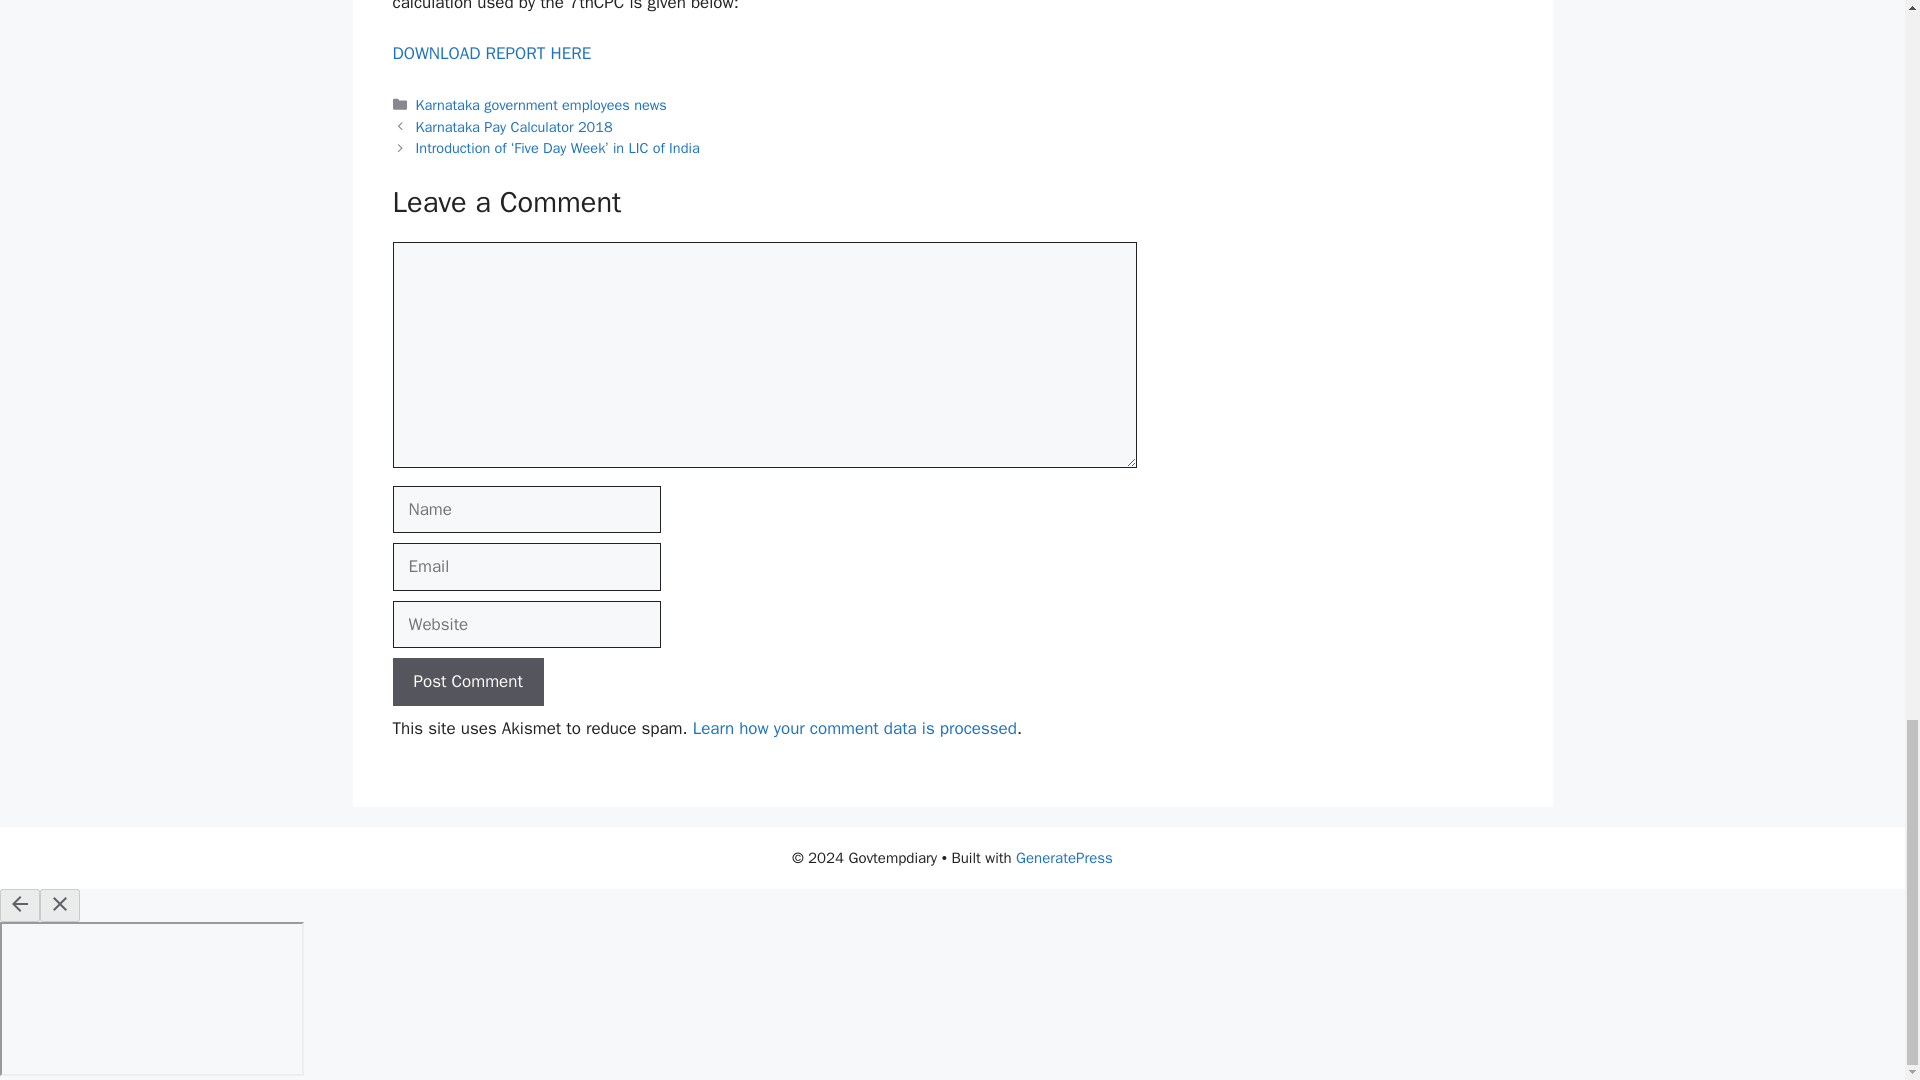 The height and width of the screenshot is (1080, 1920). I want to click on Post Comment, so click(467, 682).